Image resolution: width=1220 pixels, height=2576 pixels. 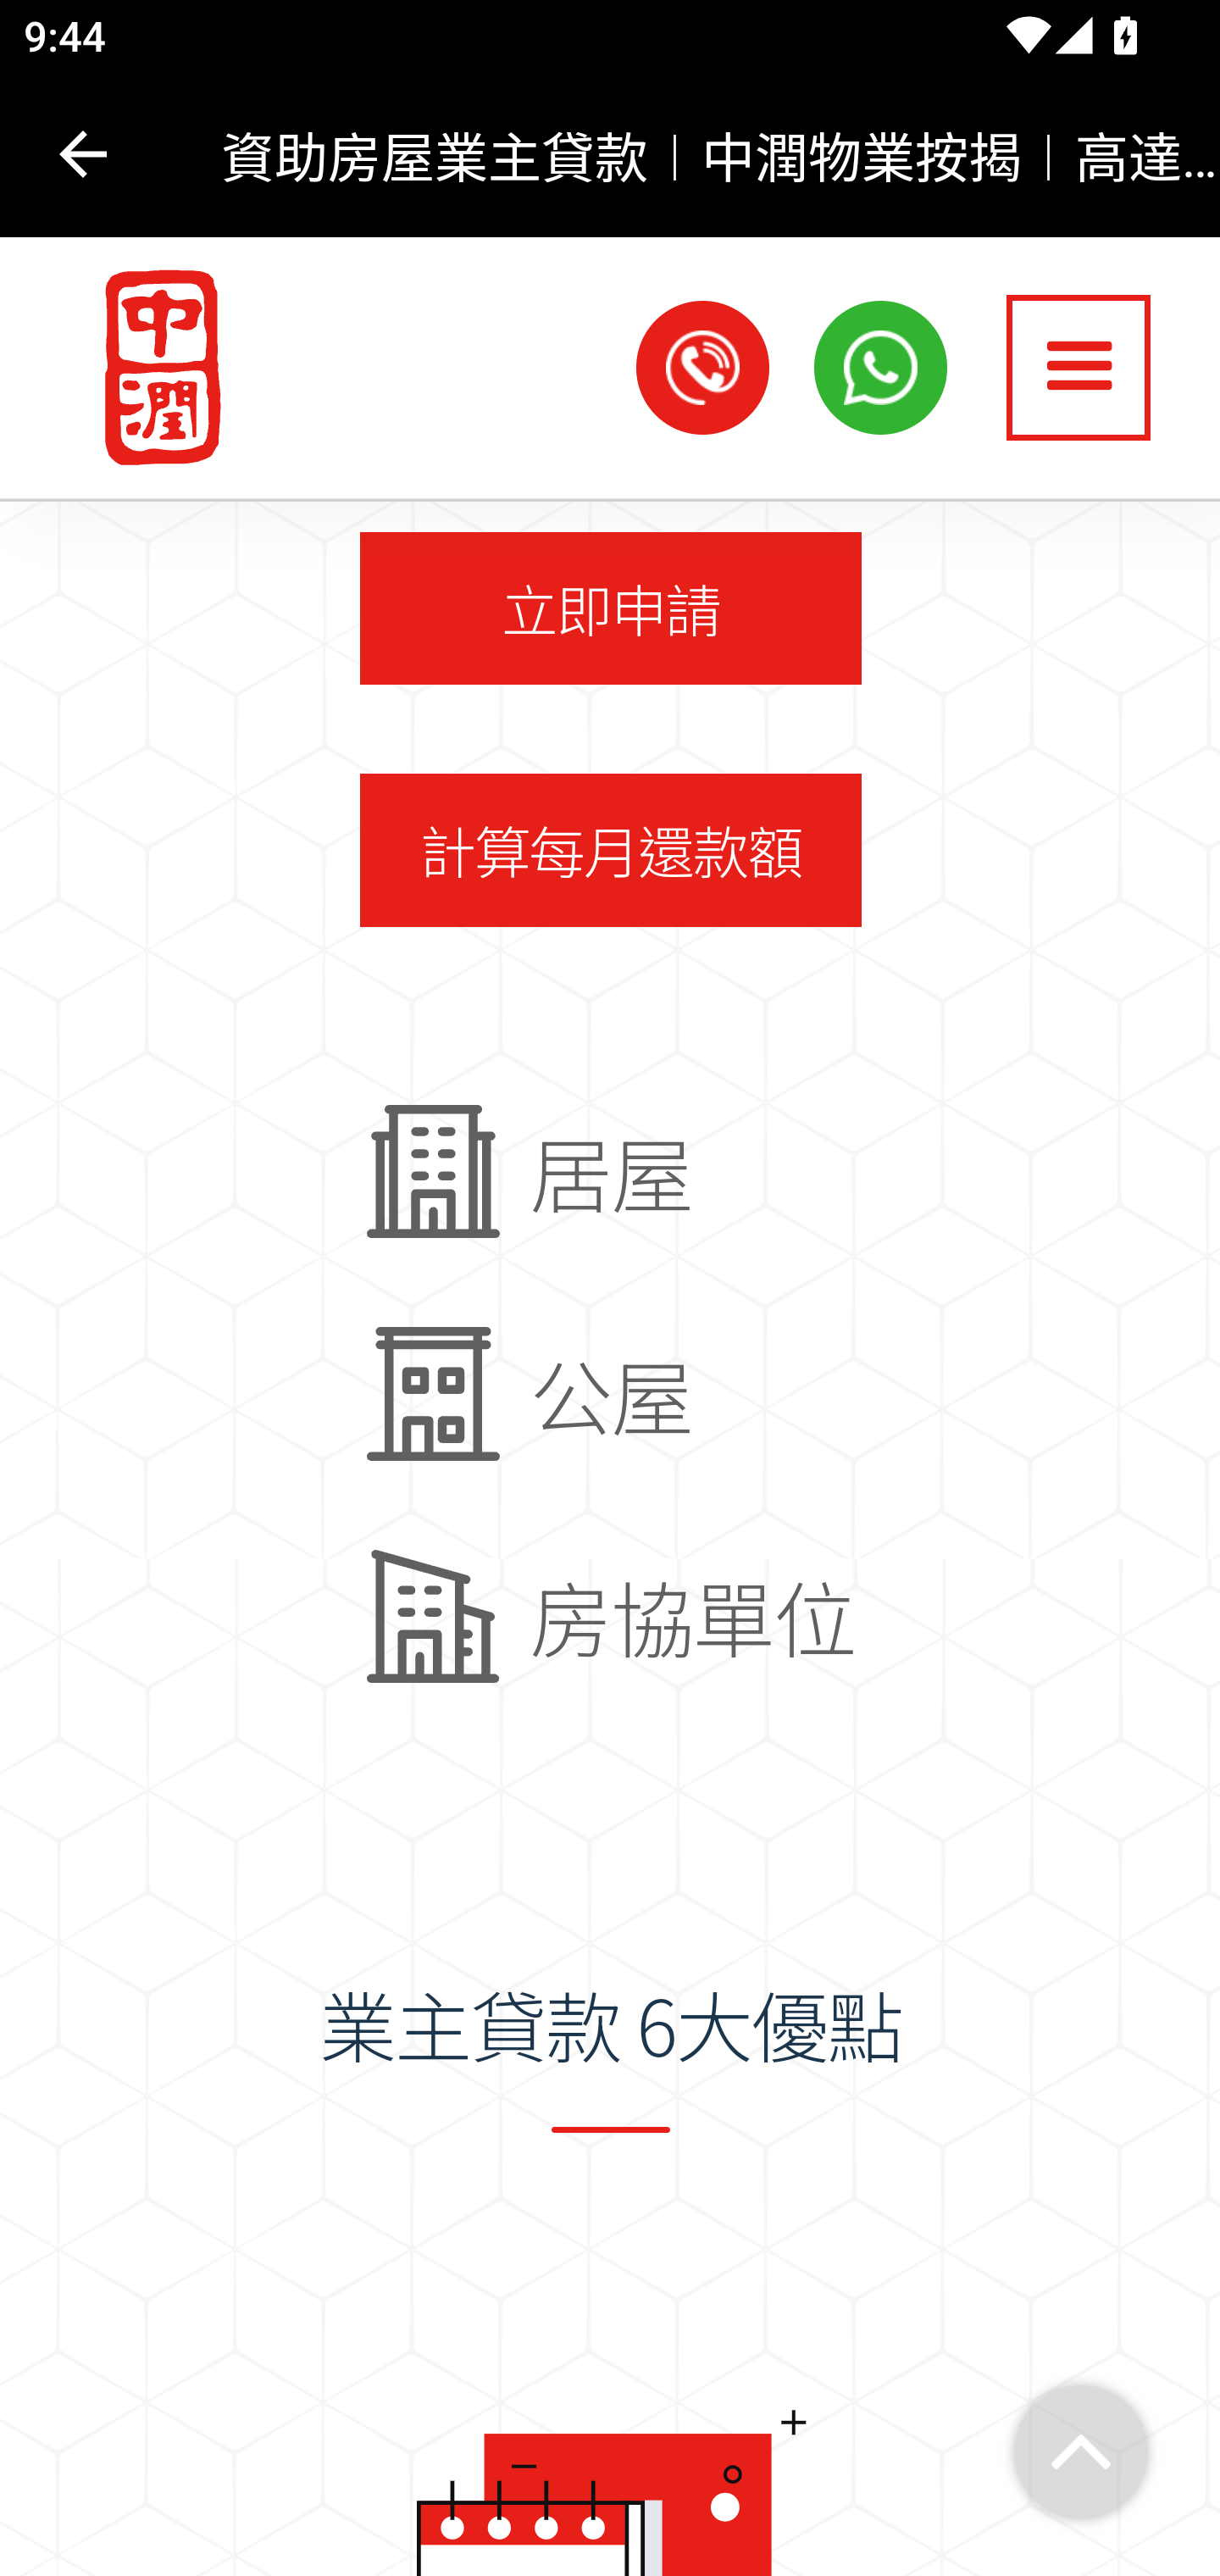 What do you see at coordinates (83, 154) in the screenshot?
I see `Navigate up` at bounding box center [83, 154].